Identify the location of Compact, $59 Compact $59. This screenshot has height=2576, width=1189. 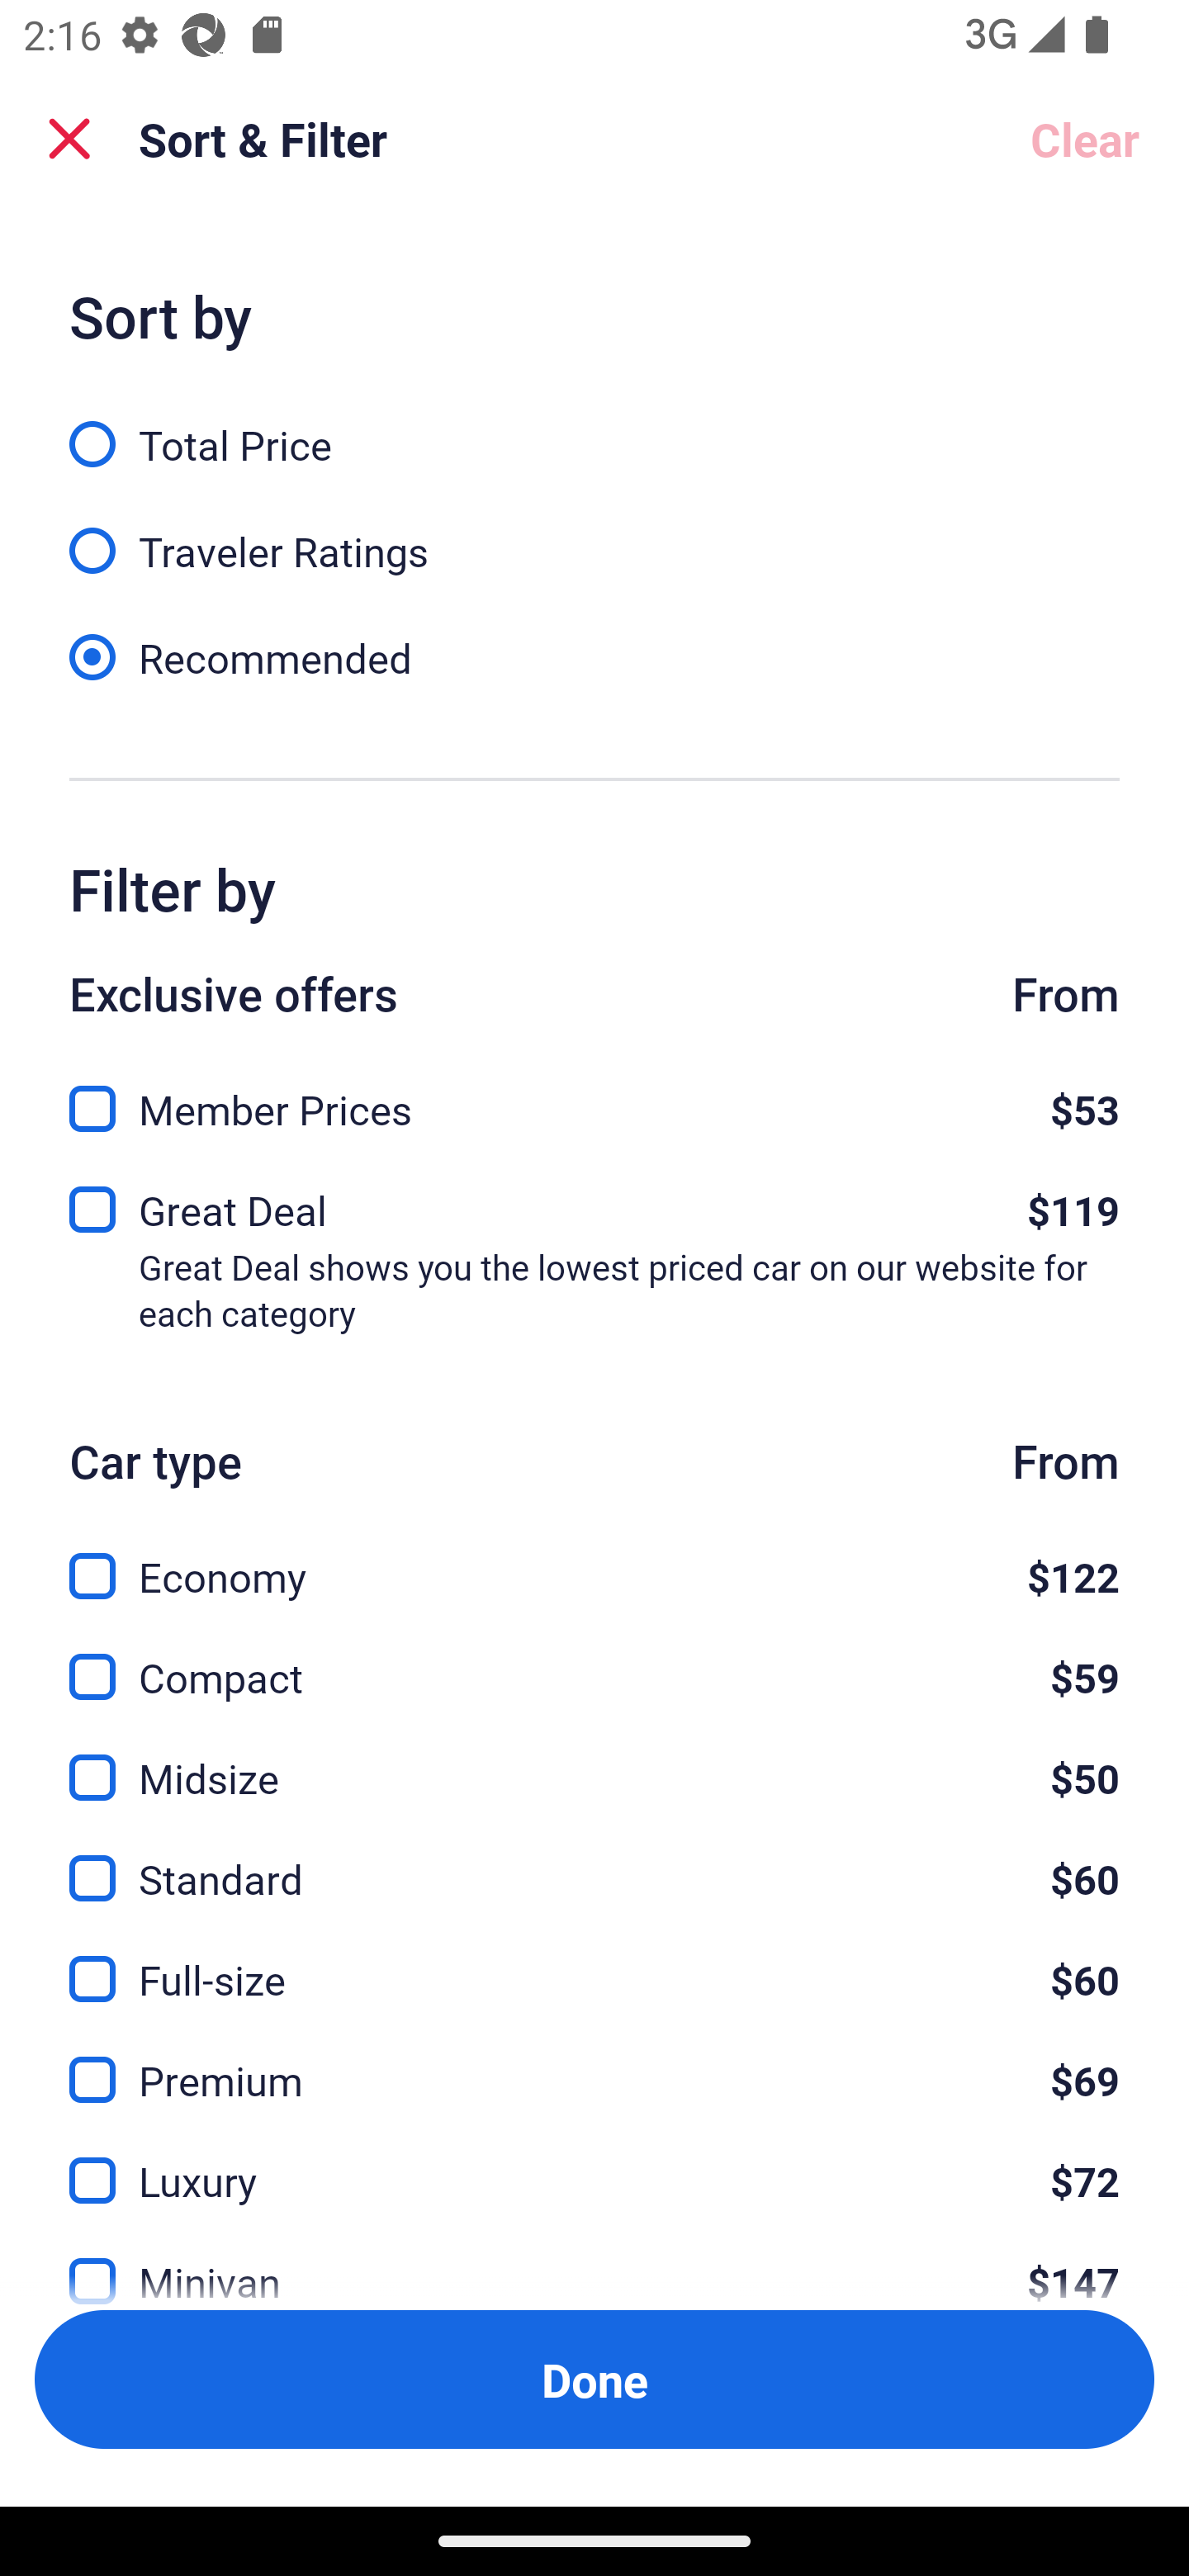
(594, 1657).